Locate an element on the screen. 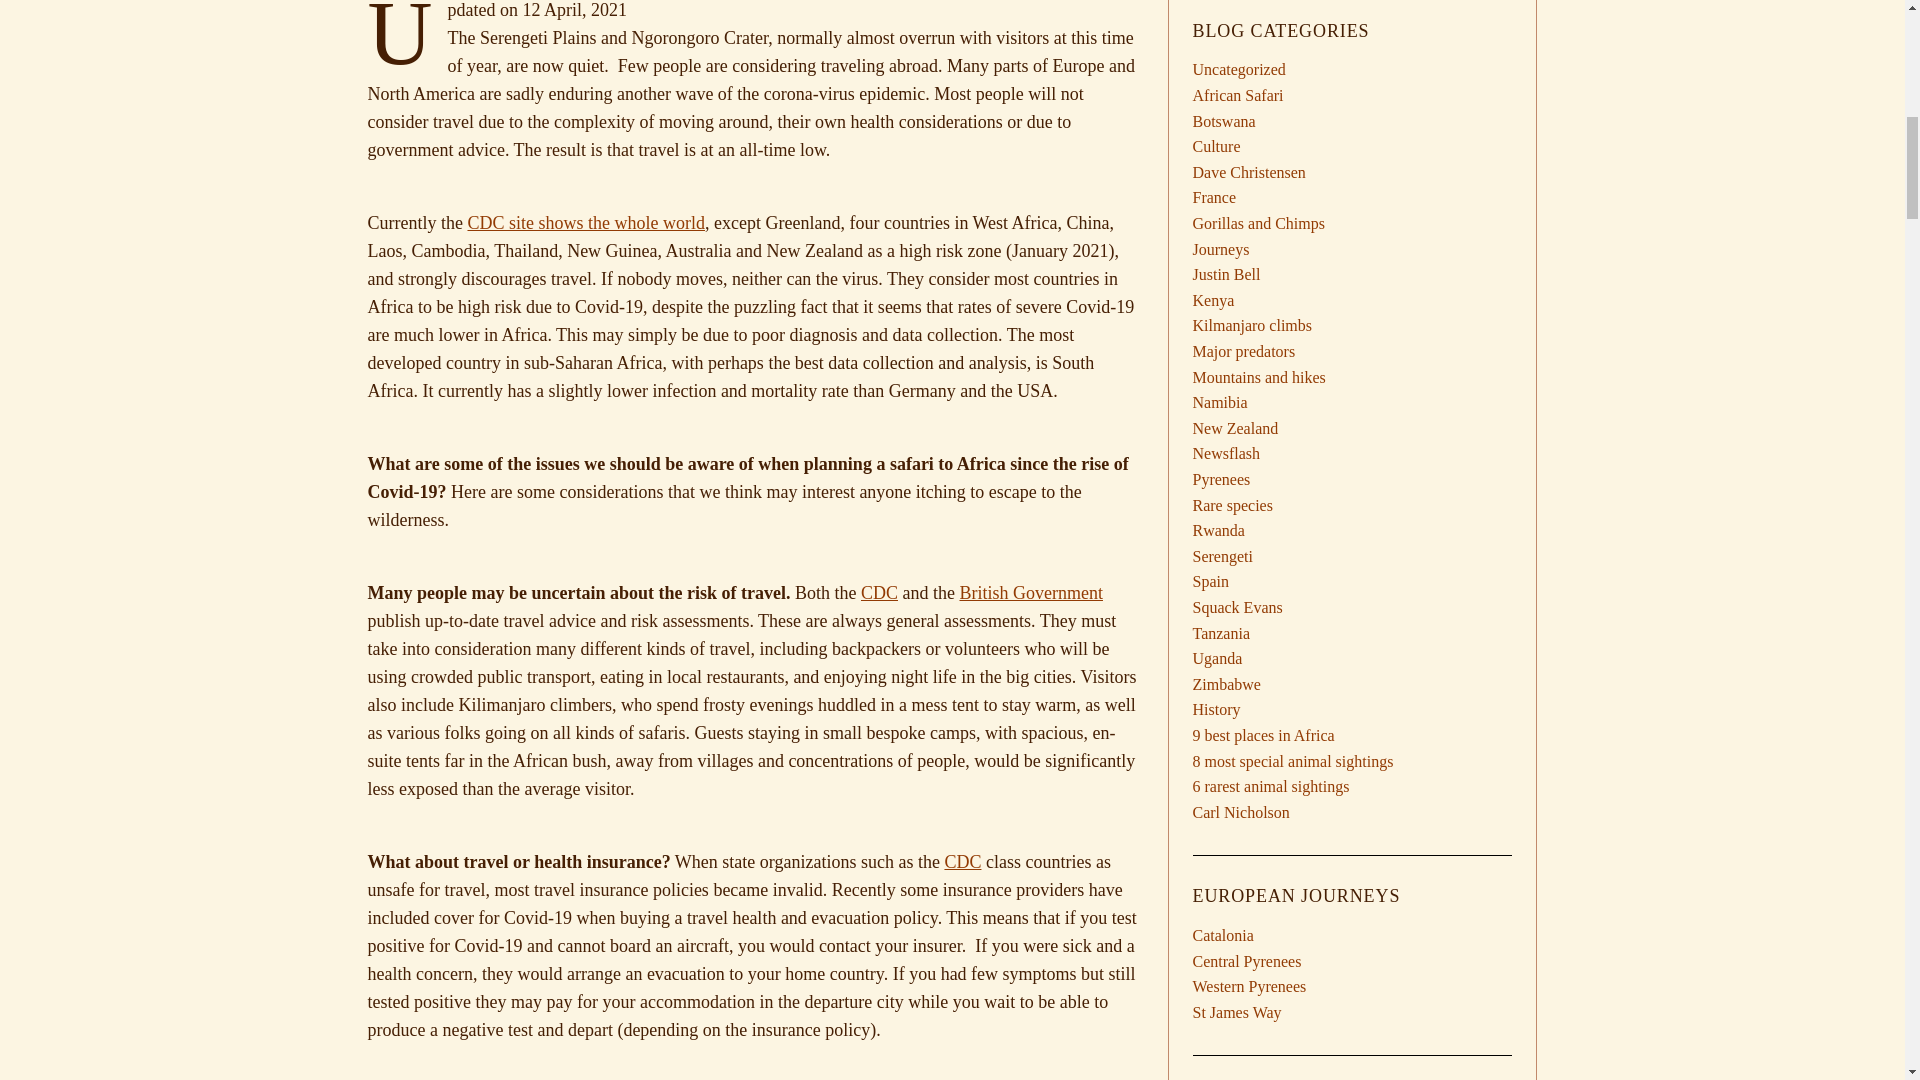  View all posts filed under African Safari is located at coordinates (1237, 95).